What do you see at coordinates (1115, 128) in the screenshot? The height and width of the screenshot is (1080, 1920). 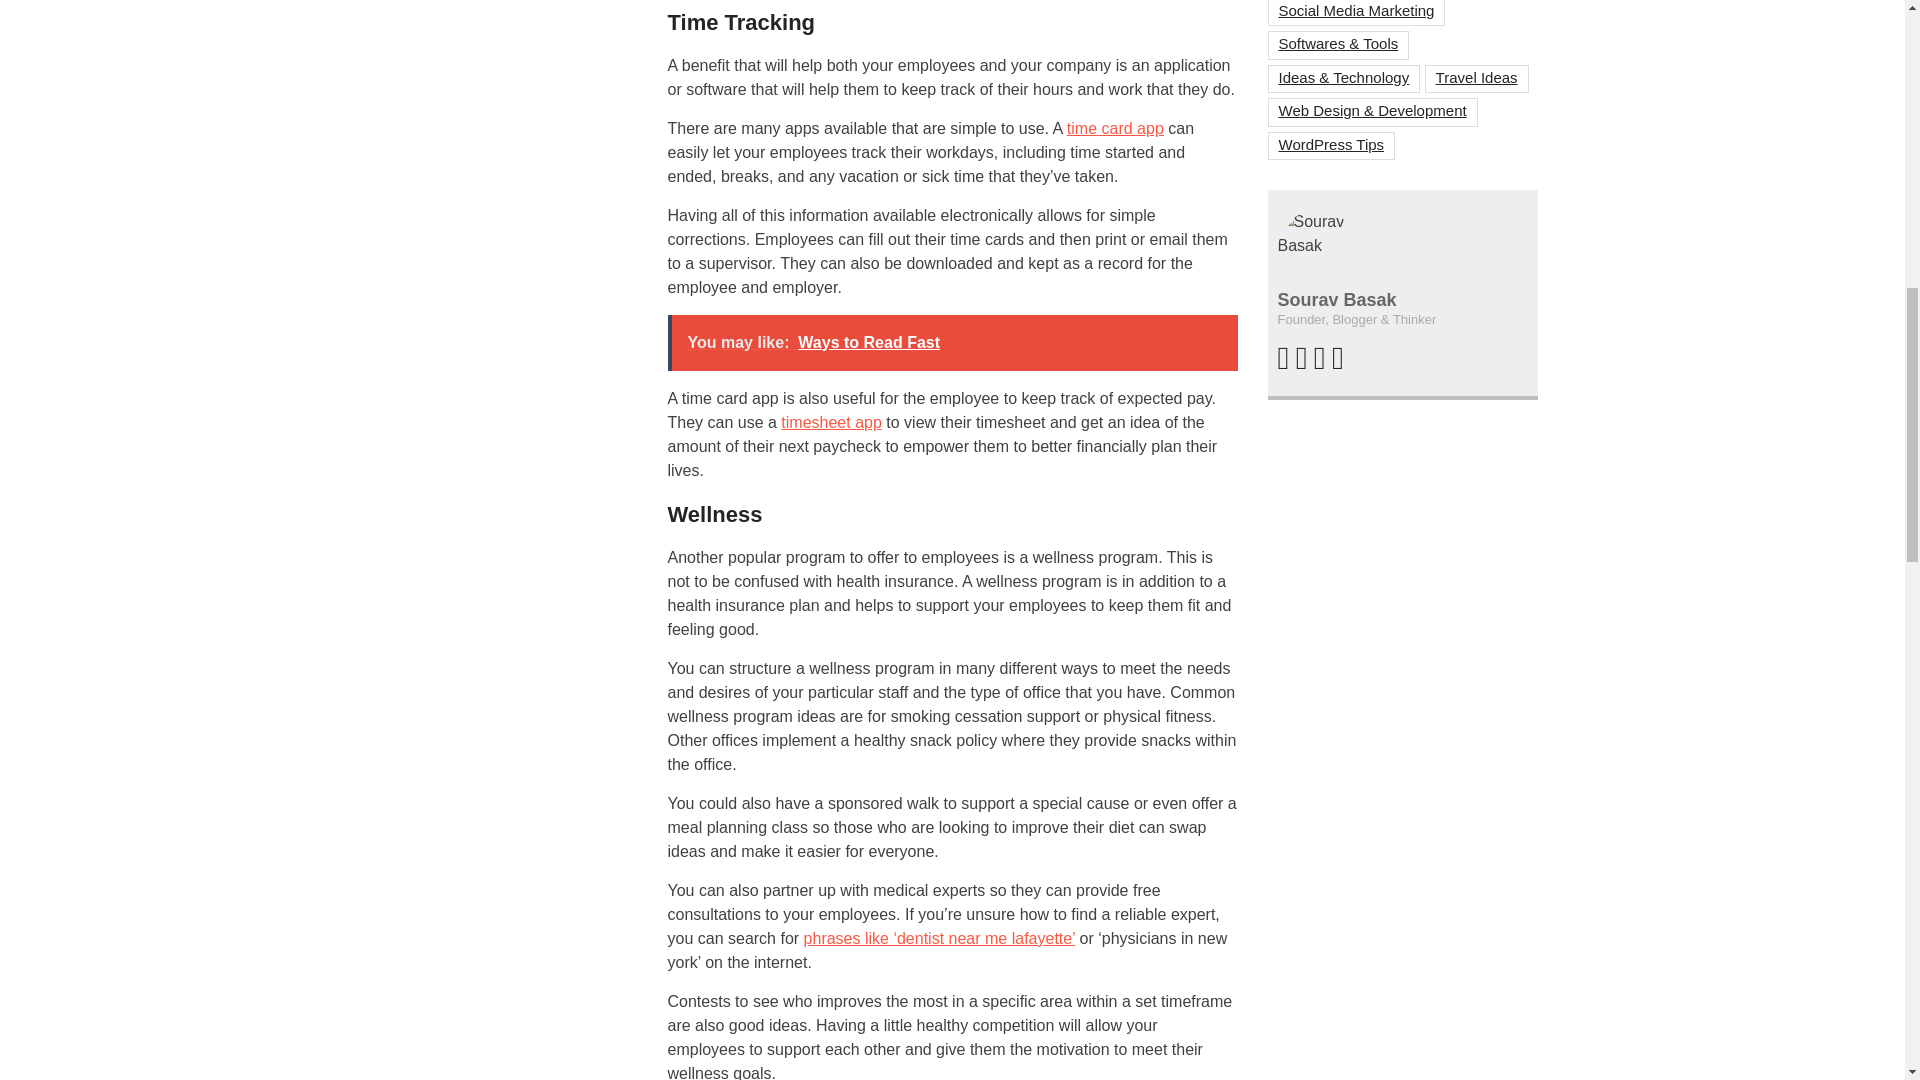 I see `time card app` at bounding box center [1115, 128].